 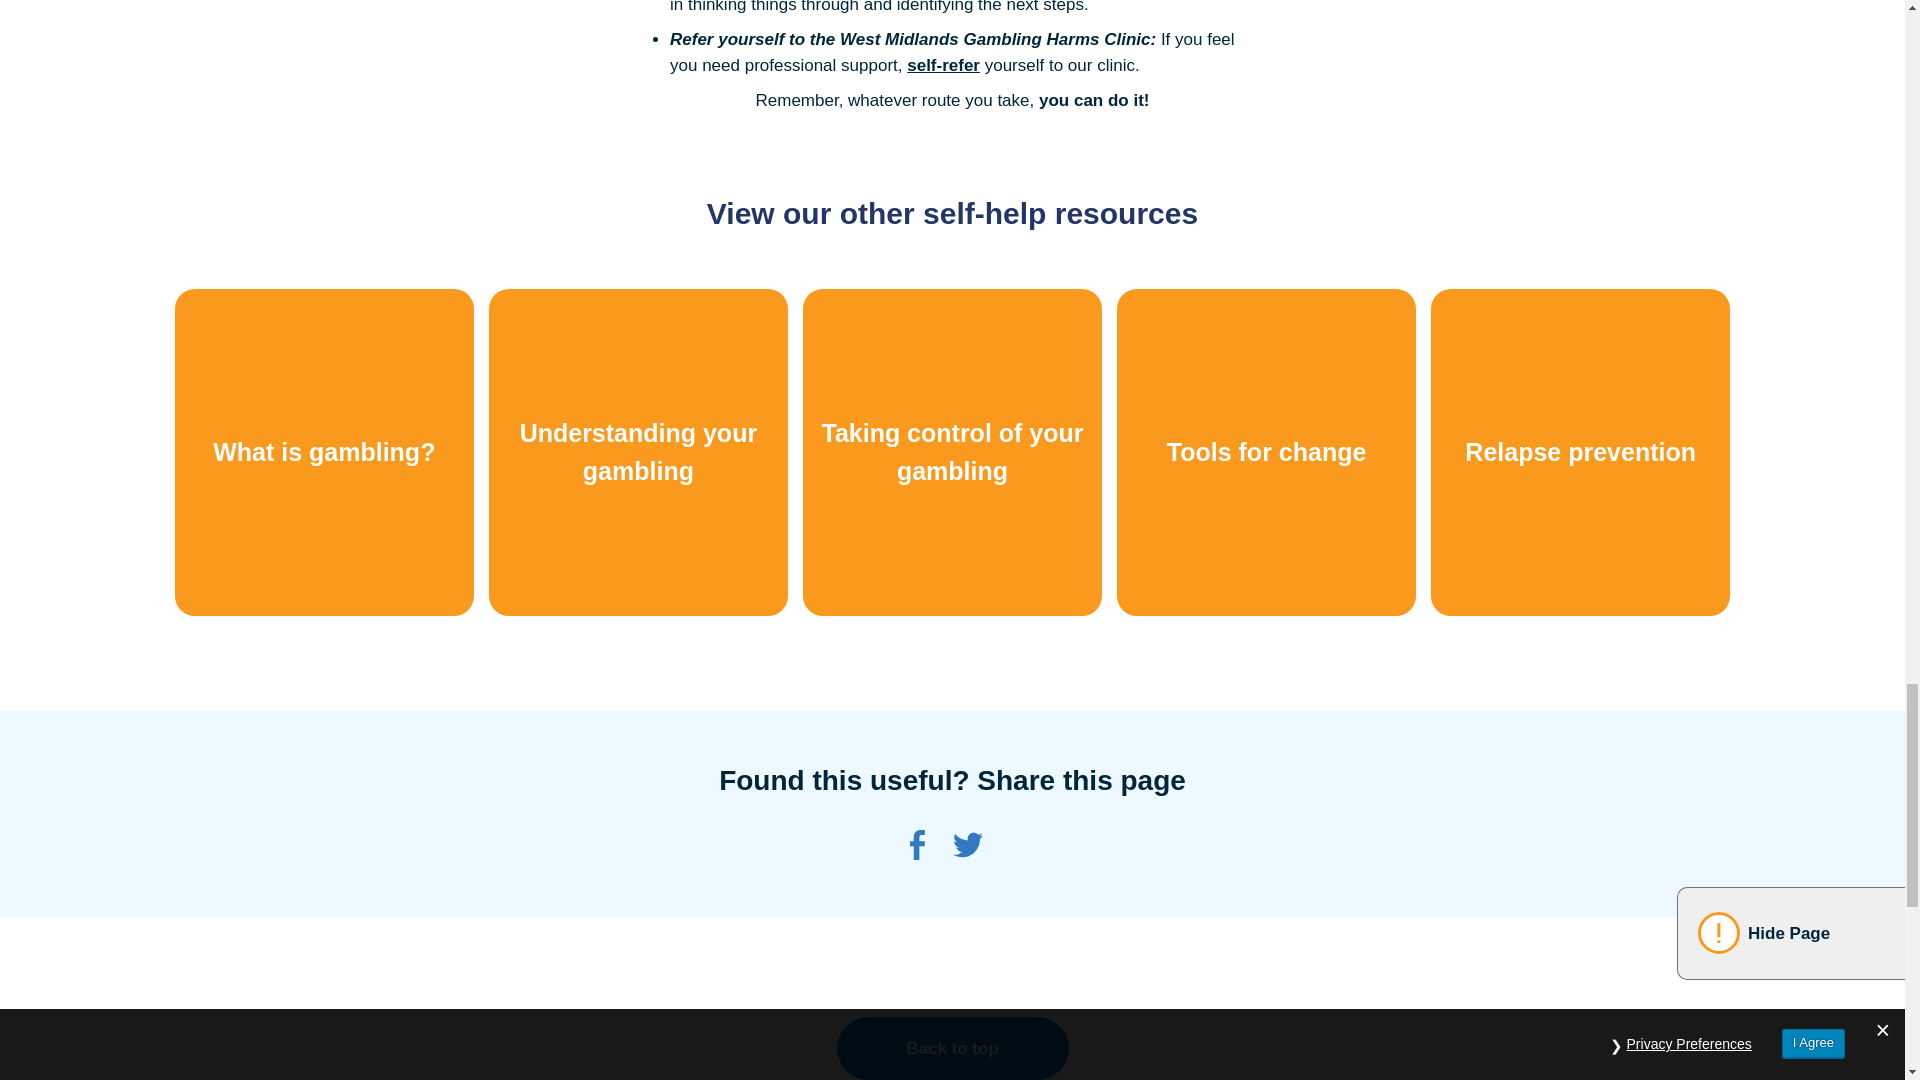 What do you see at coordinates (1580, 452) in the screenshot?
I see `Relapse prevention` at bounding box center [1580, 452].